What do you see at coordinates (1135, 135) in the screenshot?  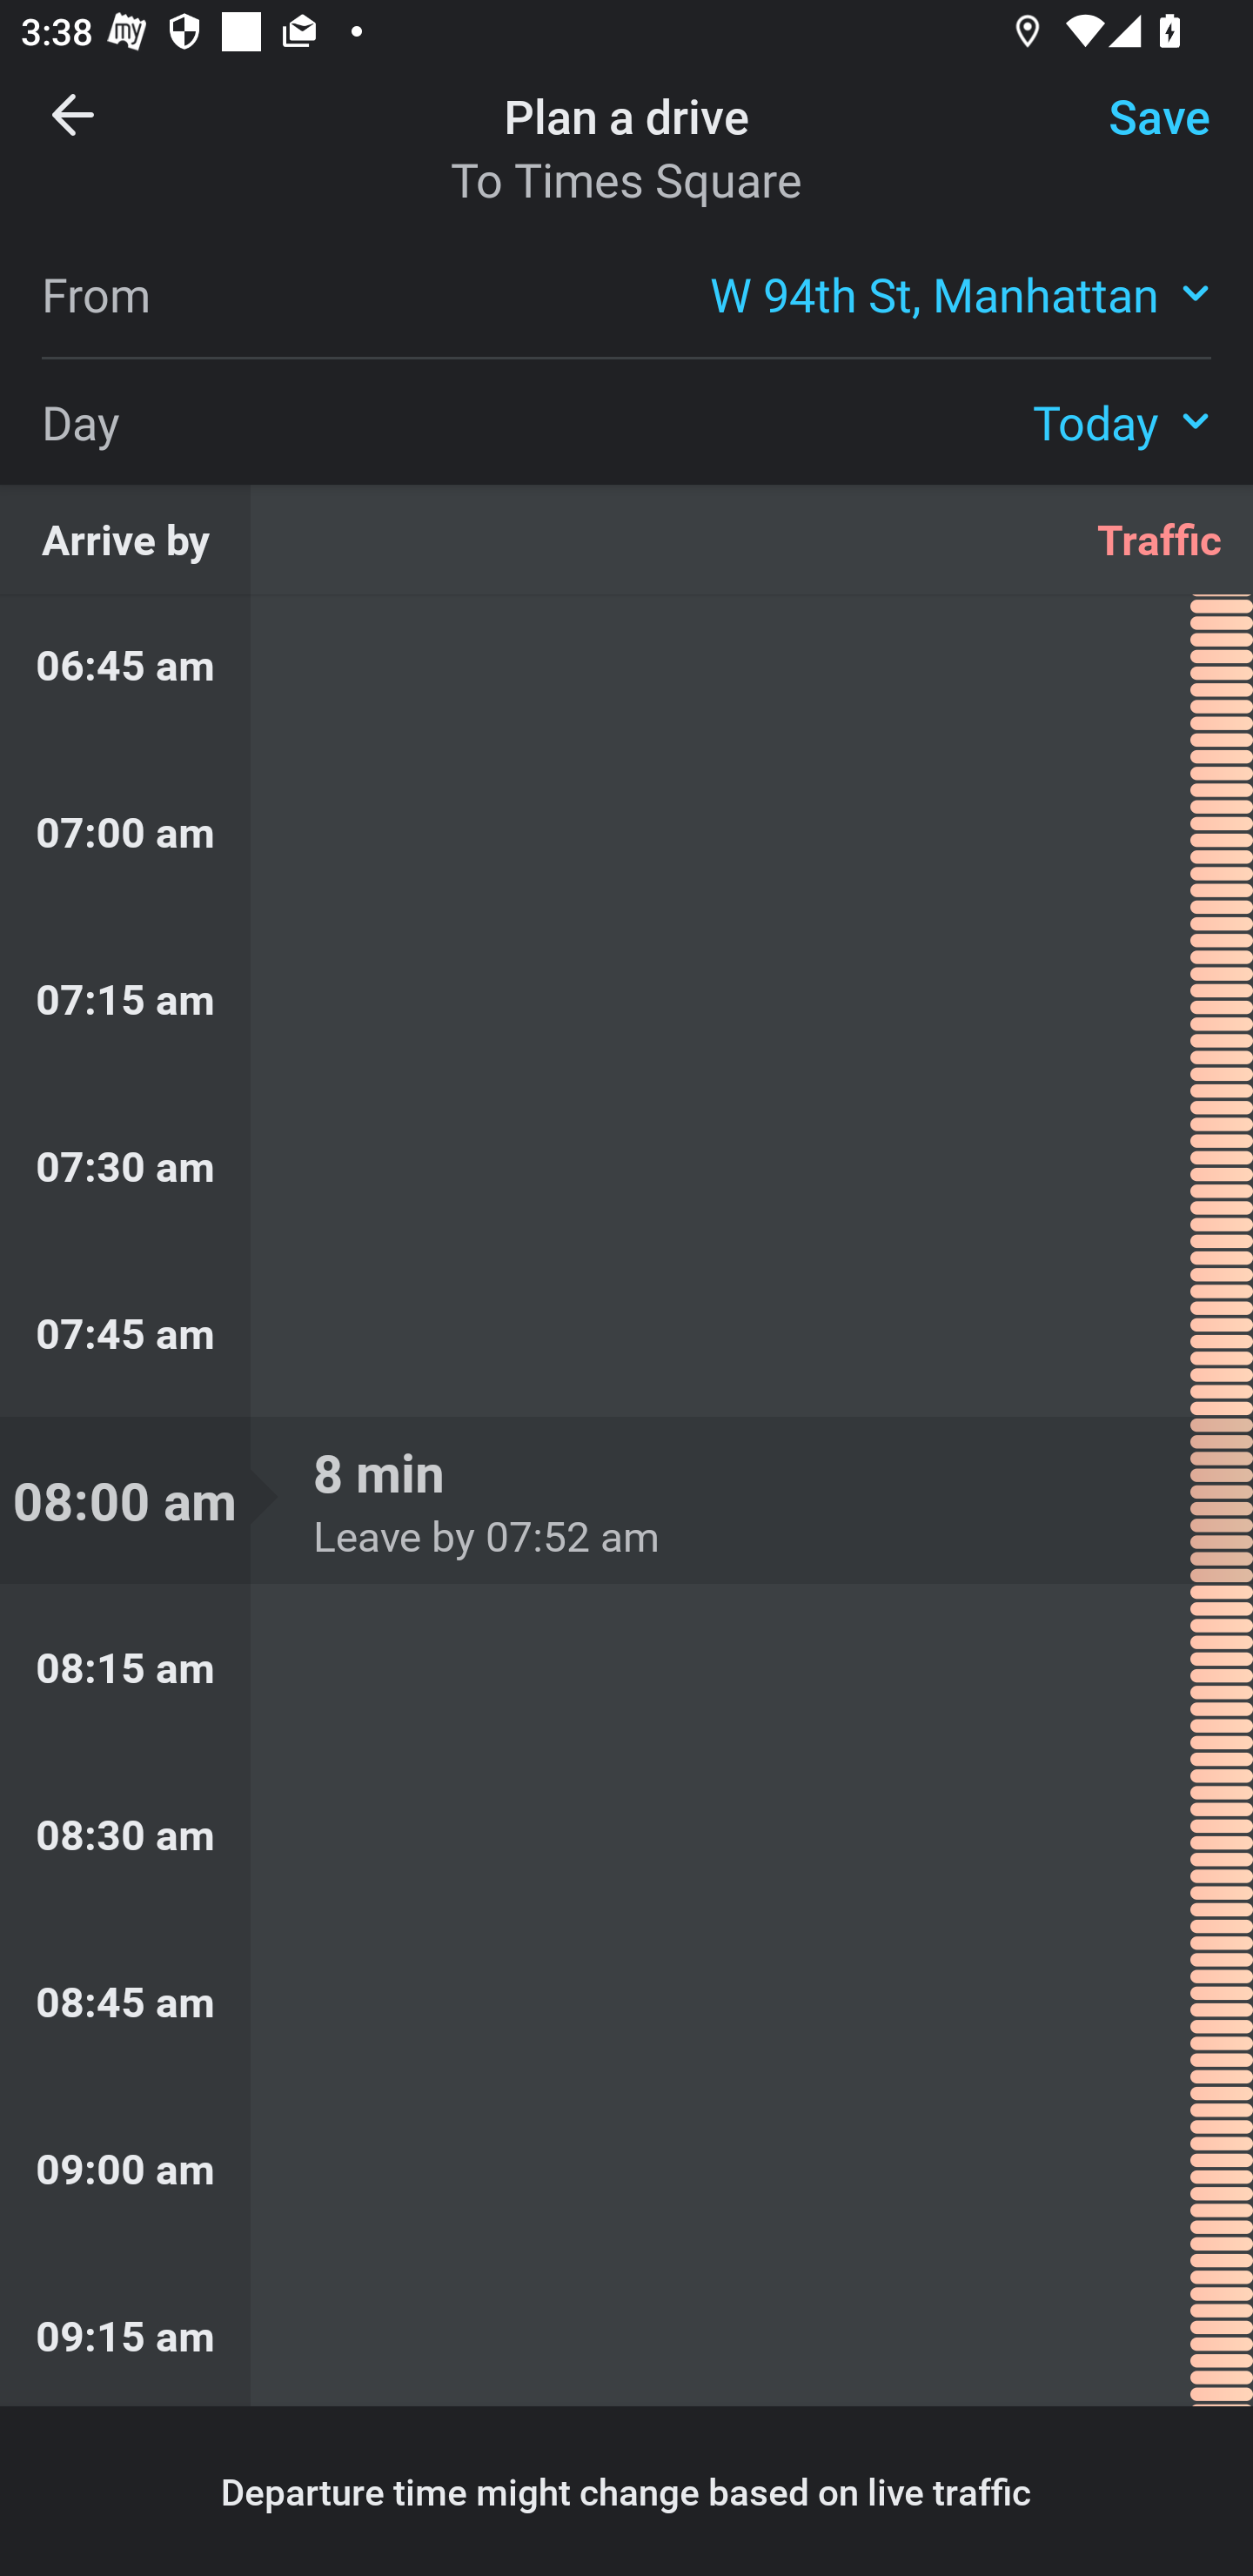 I see `Settings` at bounding box center [1135, 135].